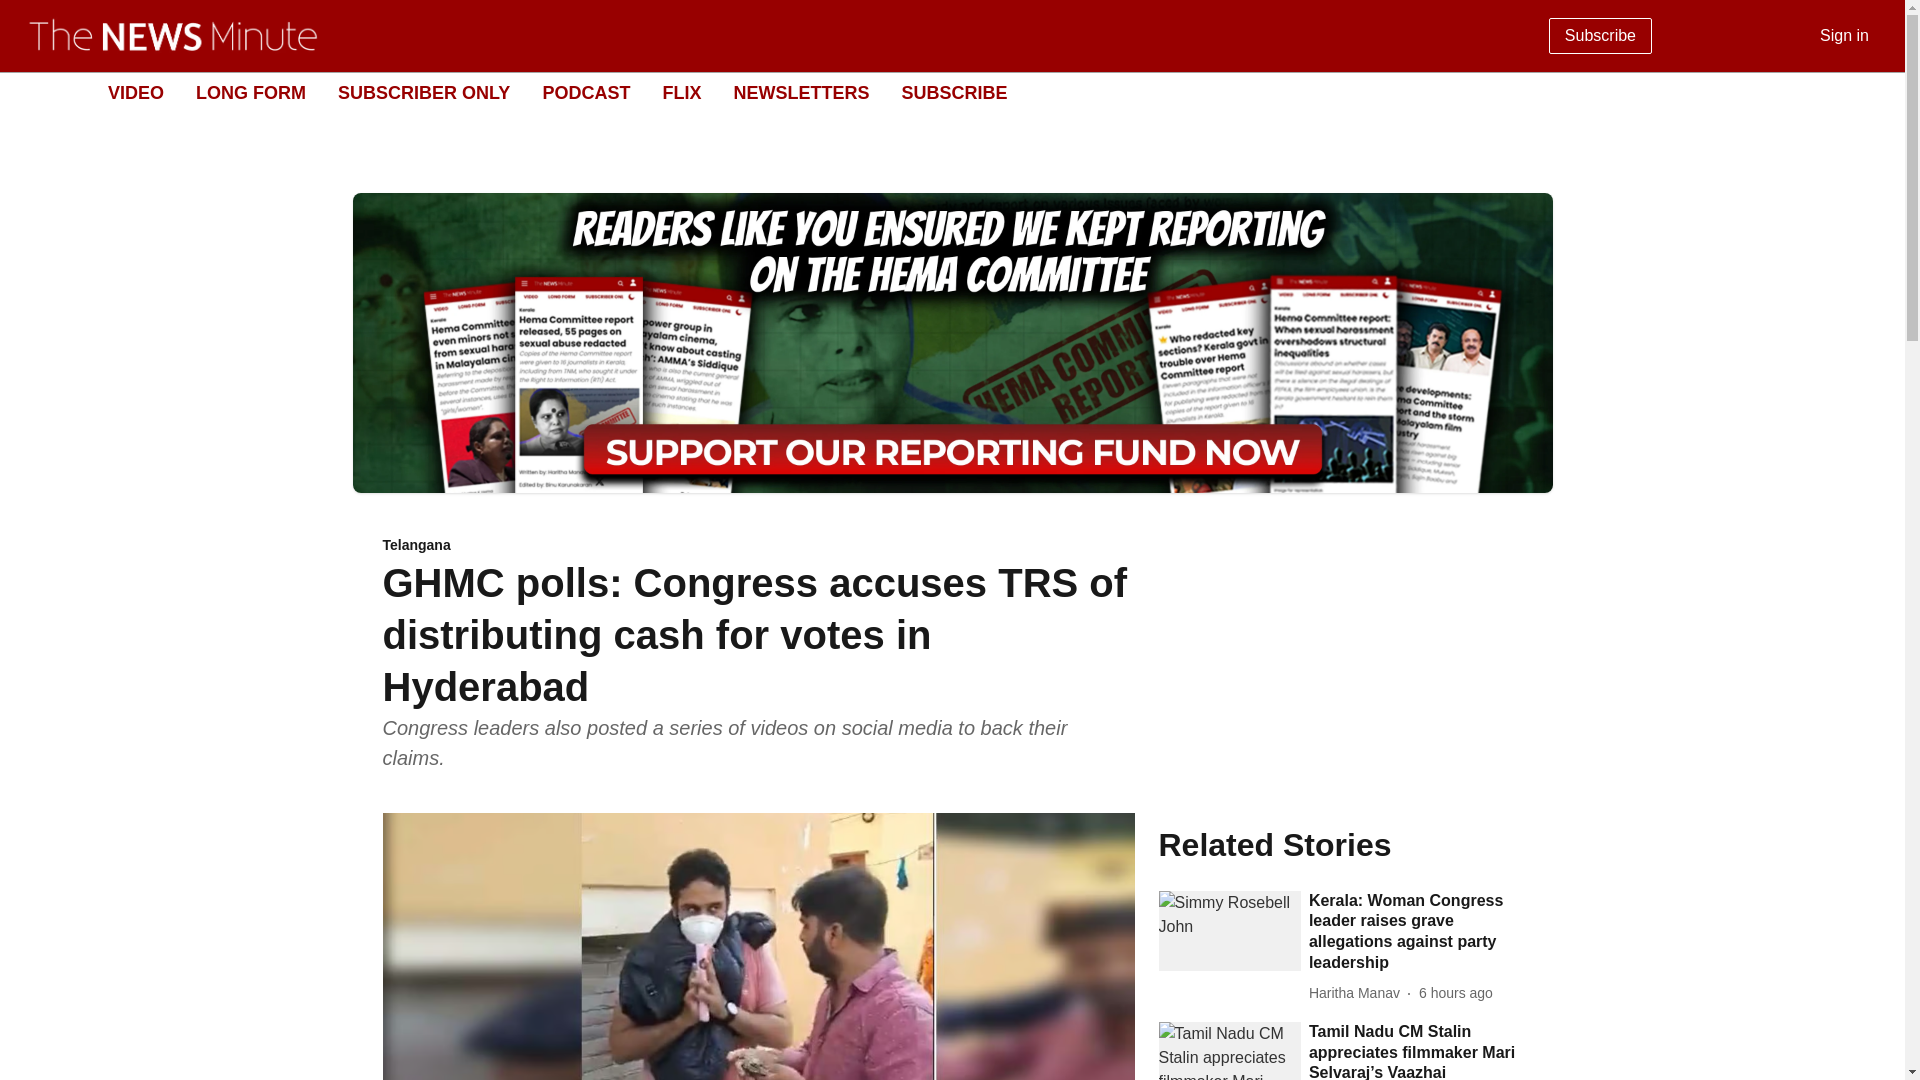 The image size is (1920, 1080). Describe the element at coordinates (1456, 993) in the screenshot. I see `2024-09-02 13:43` at that location.